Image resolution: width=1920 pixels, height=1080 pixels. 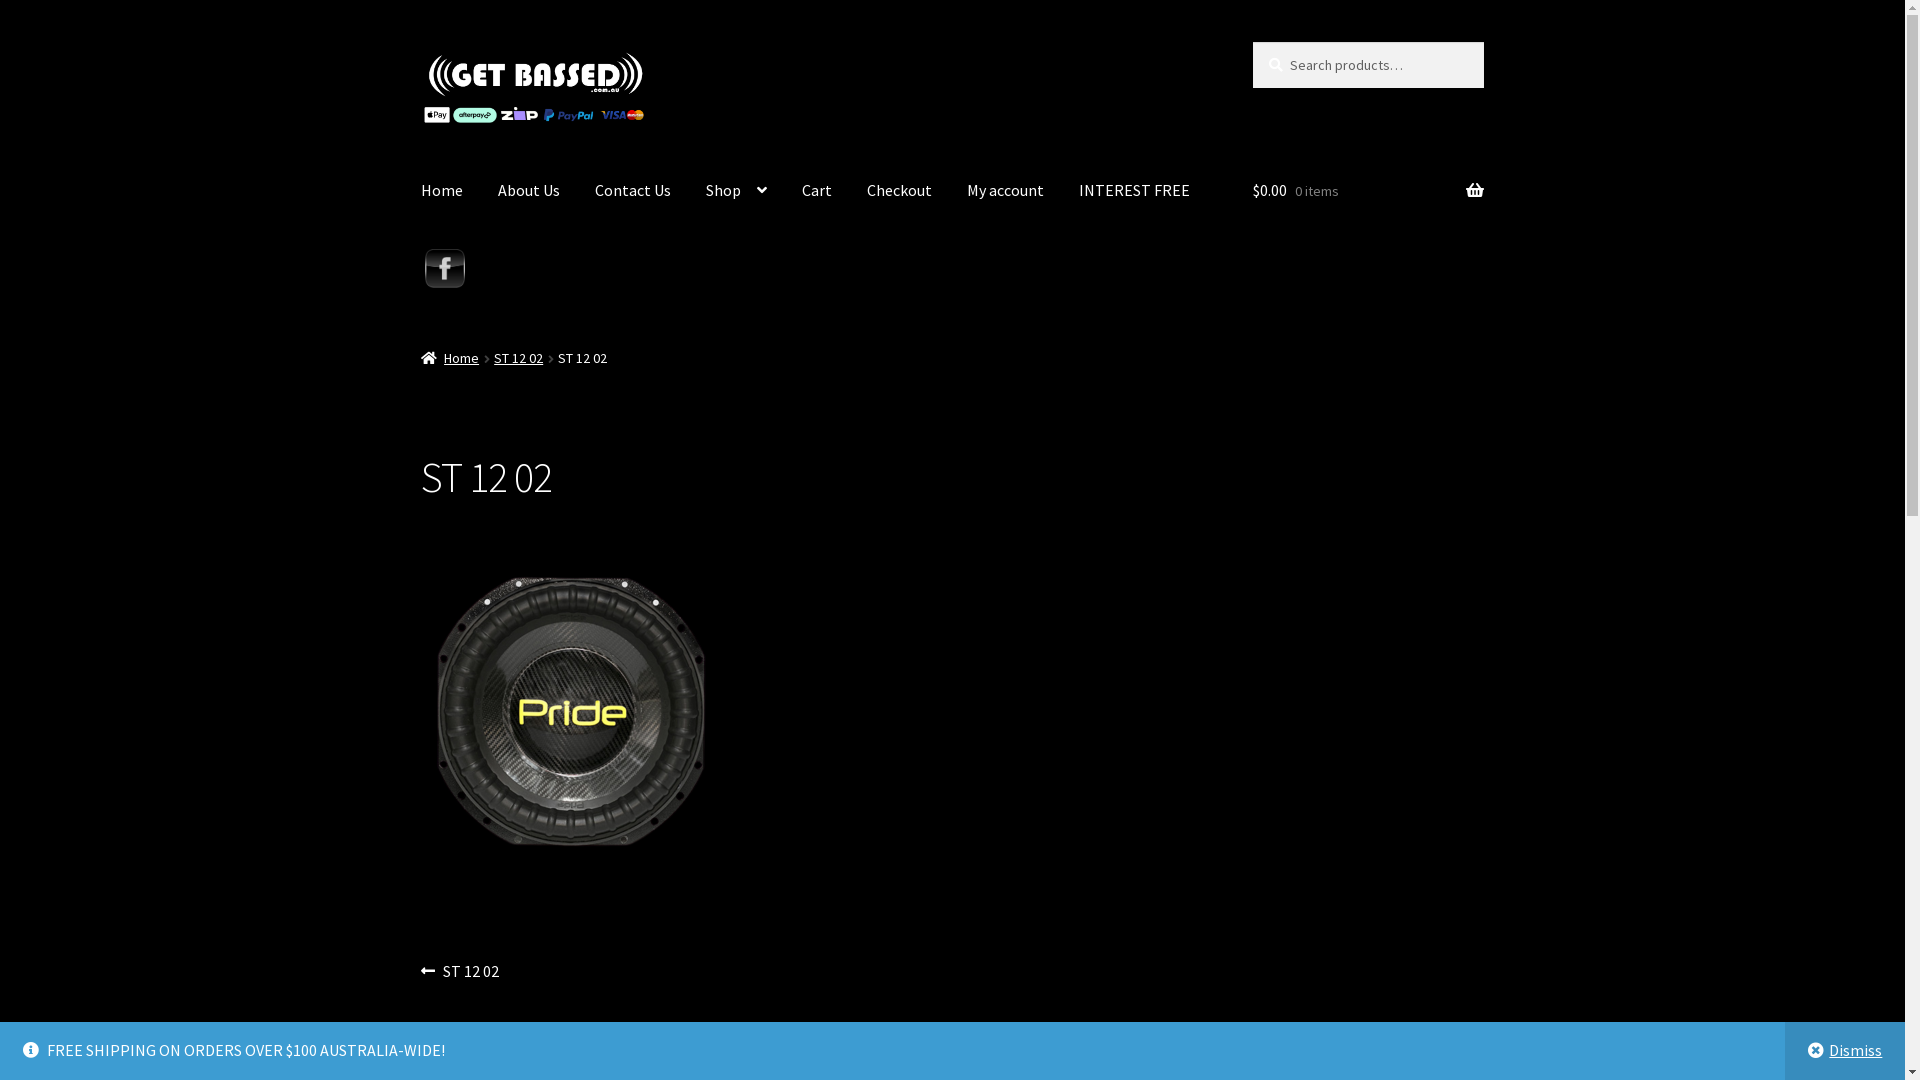 What do you see at coordinates (450, 358) in the screenshot?
I see `Home` at bounding box center [450, 358].